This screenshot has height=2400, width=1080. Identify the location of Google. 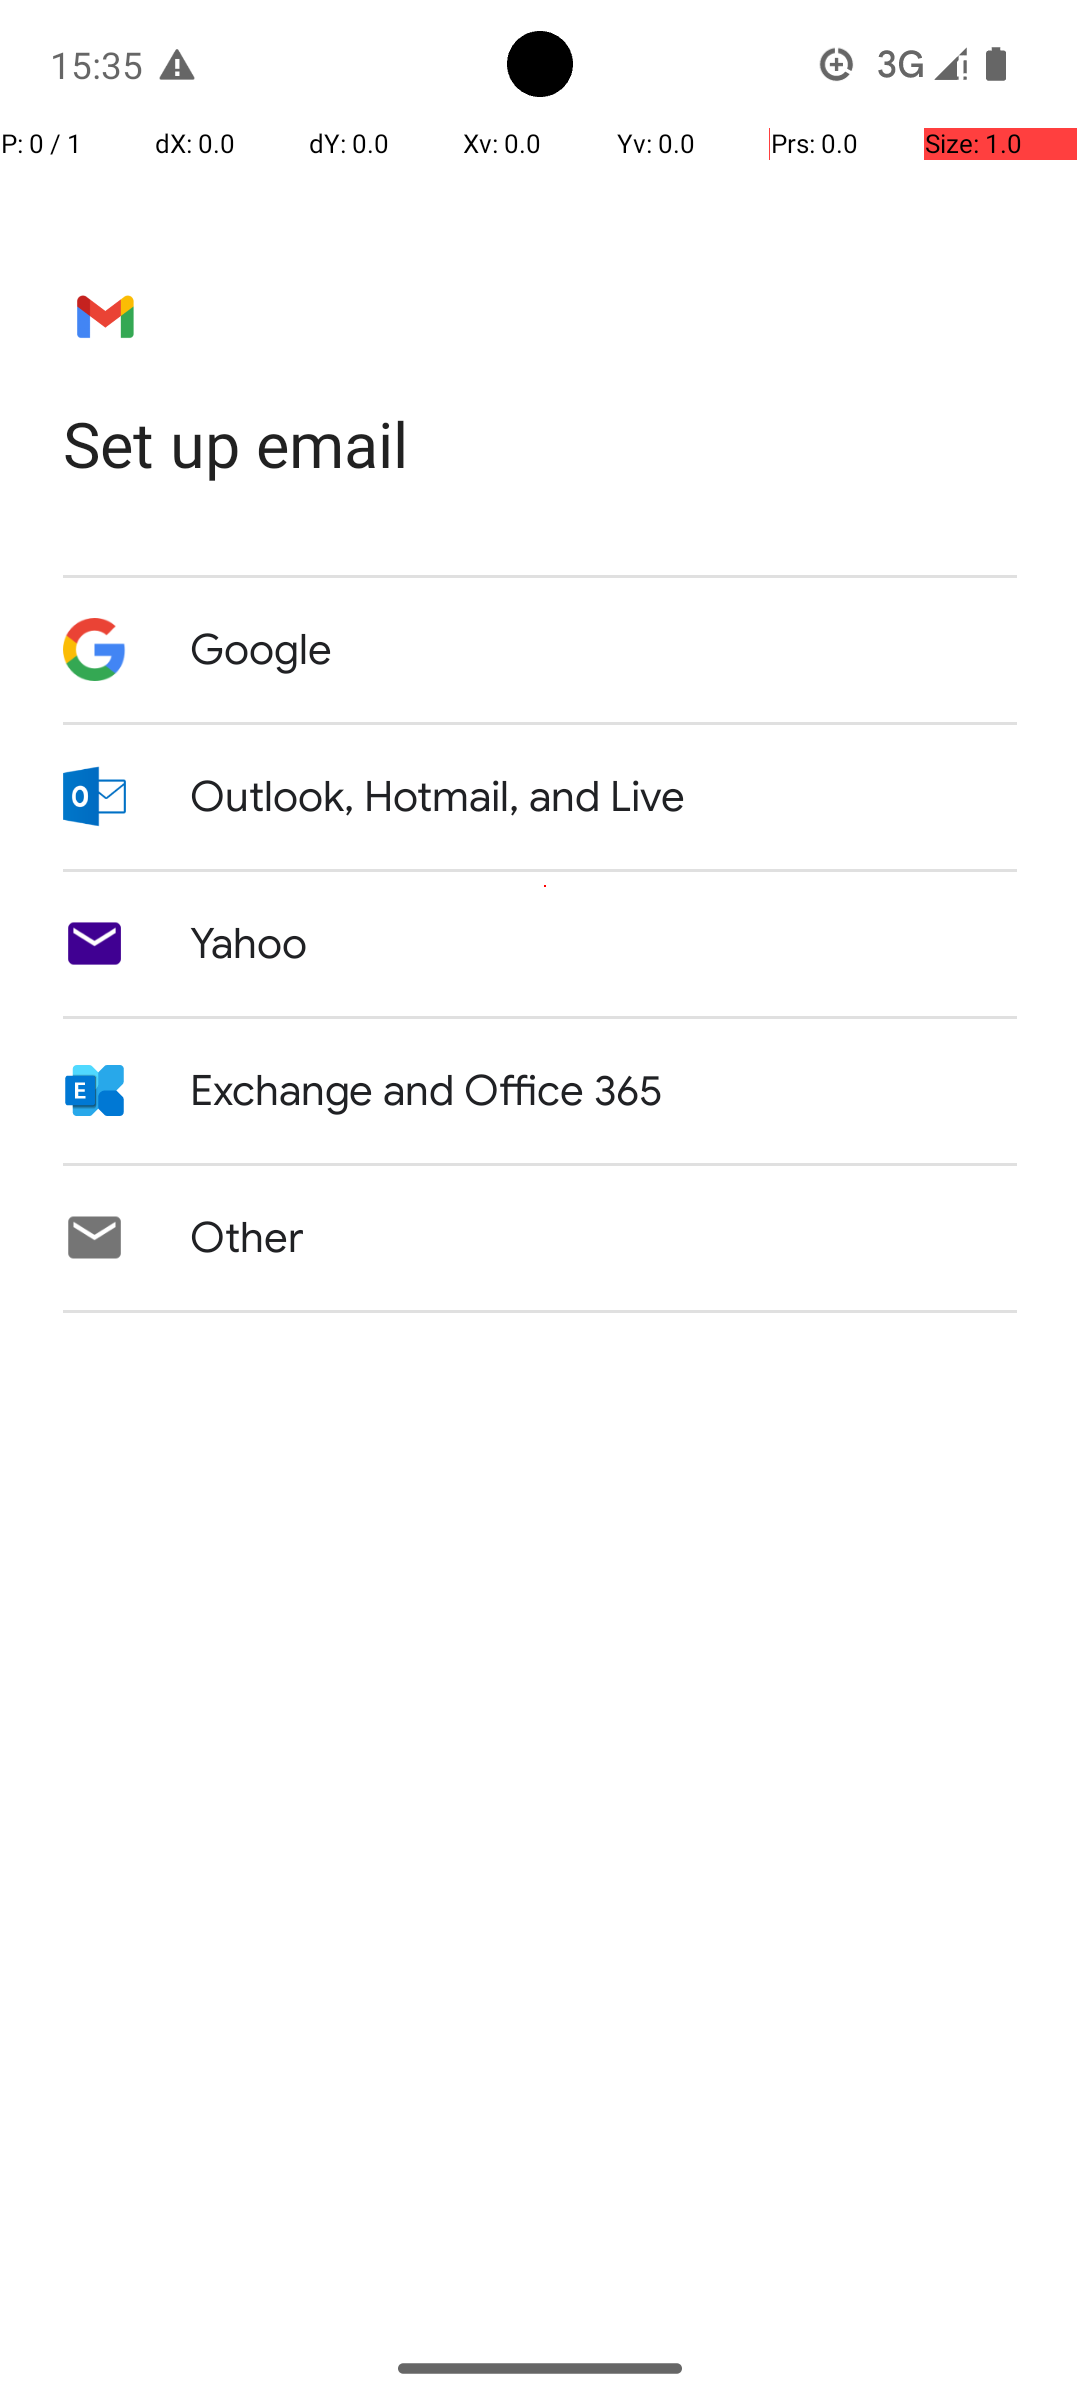
(261, 650).